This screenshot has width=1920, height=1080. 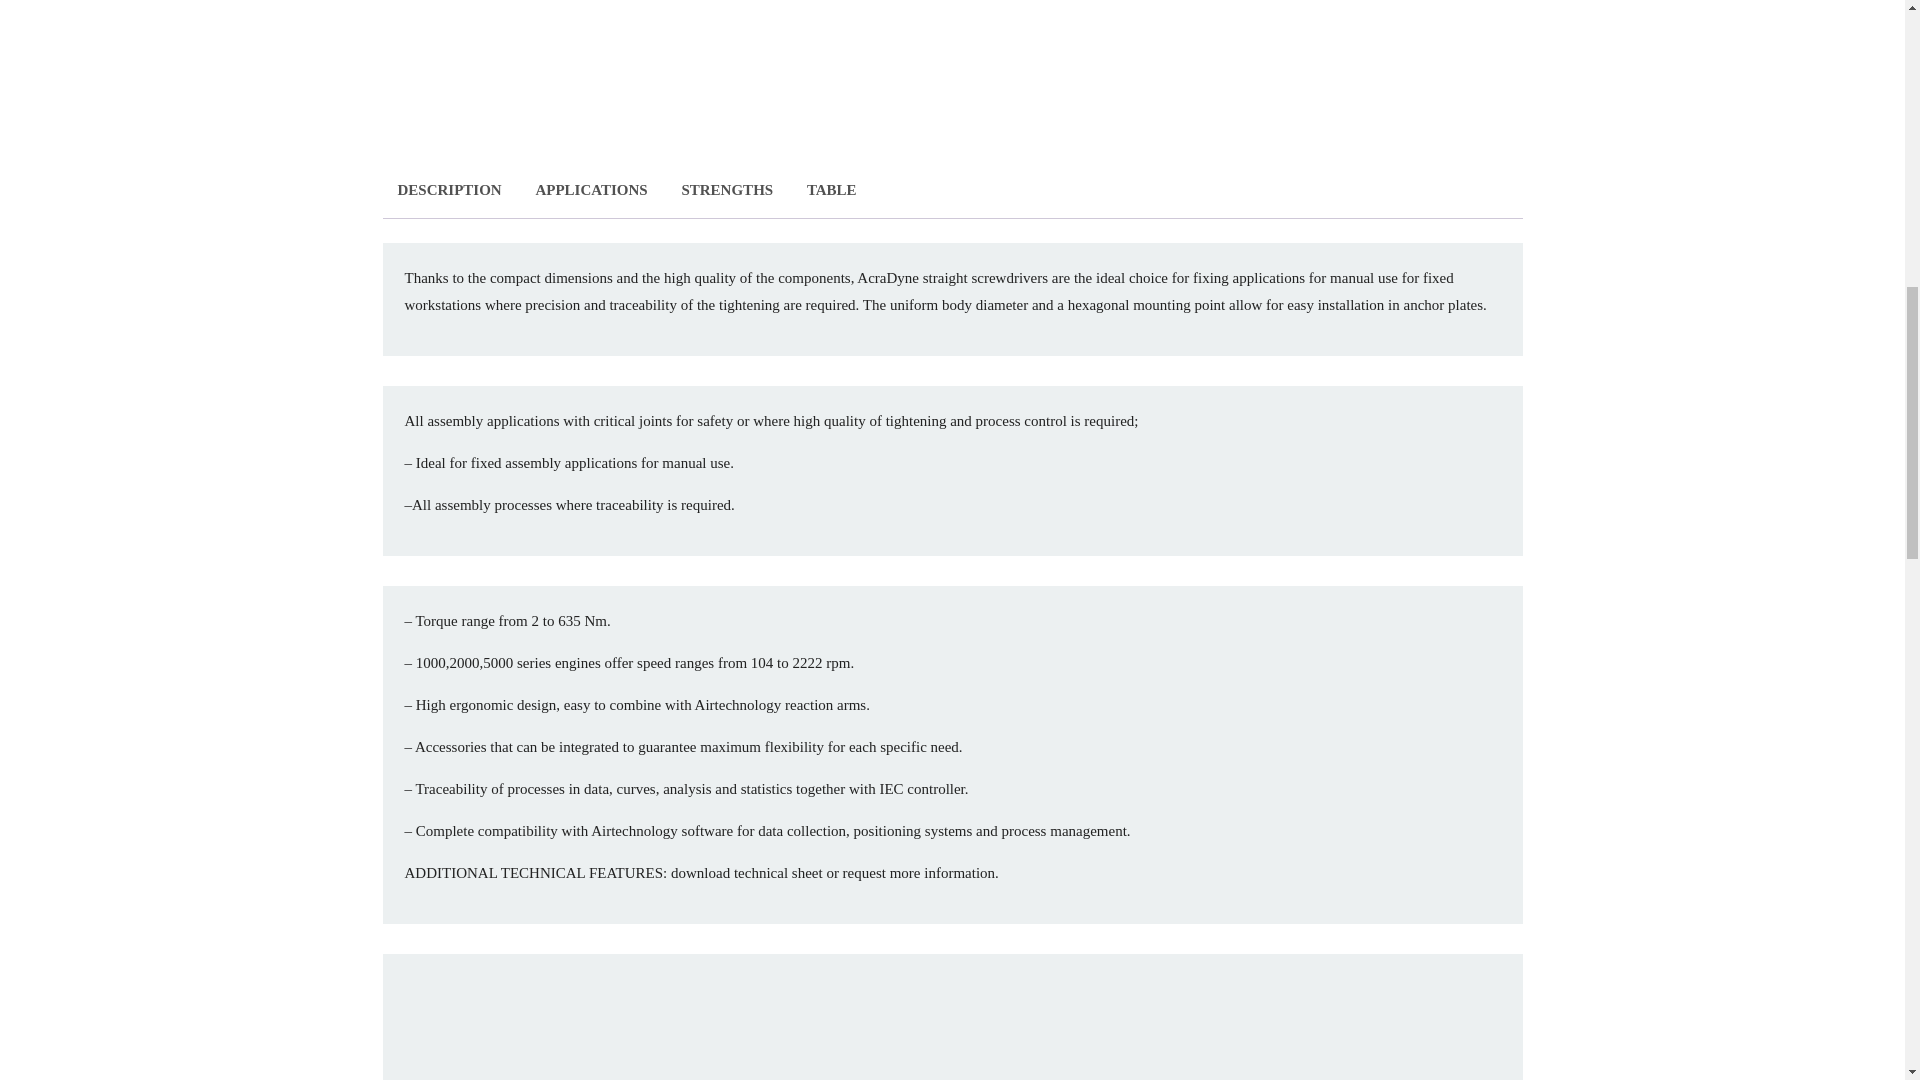 I want to click on DESCRIPTION, so click(x=449, y=189).